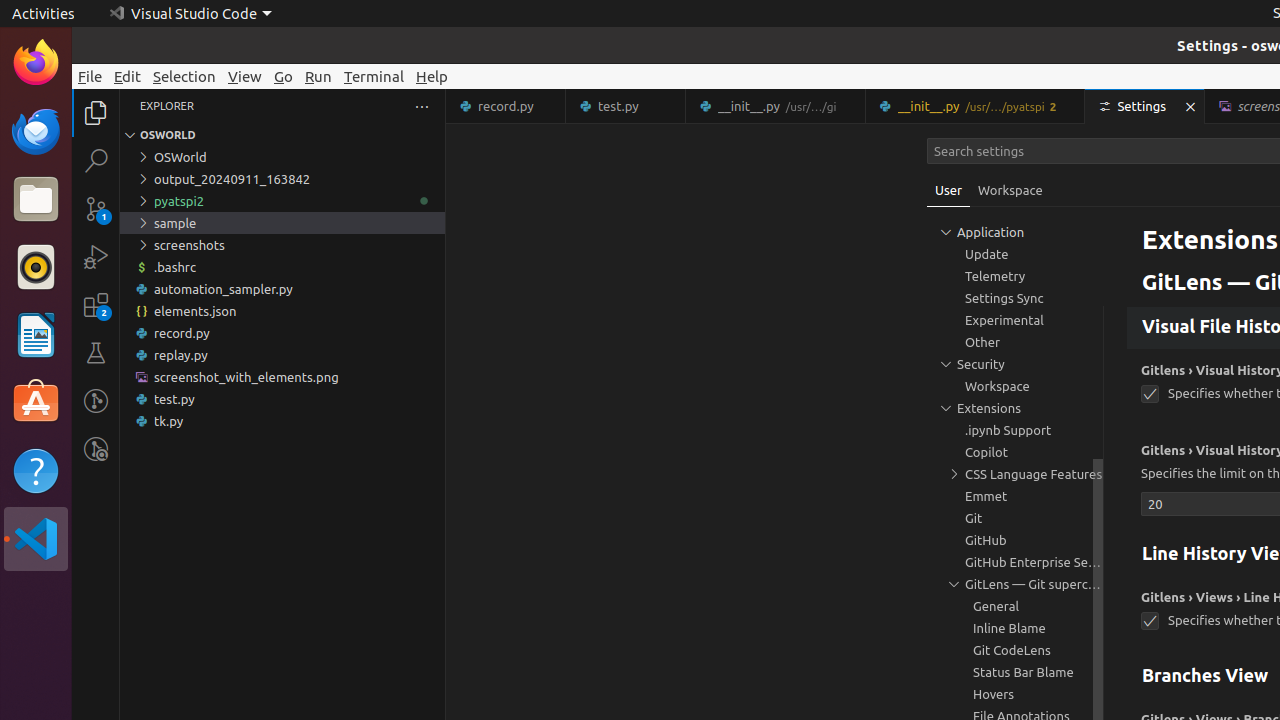  What do you see at coordinates (1015, 232) in the screenshot?
I see `Keyboard, group` at bounding box center [1015, 232].